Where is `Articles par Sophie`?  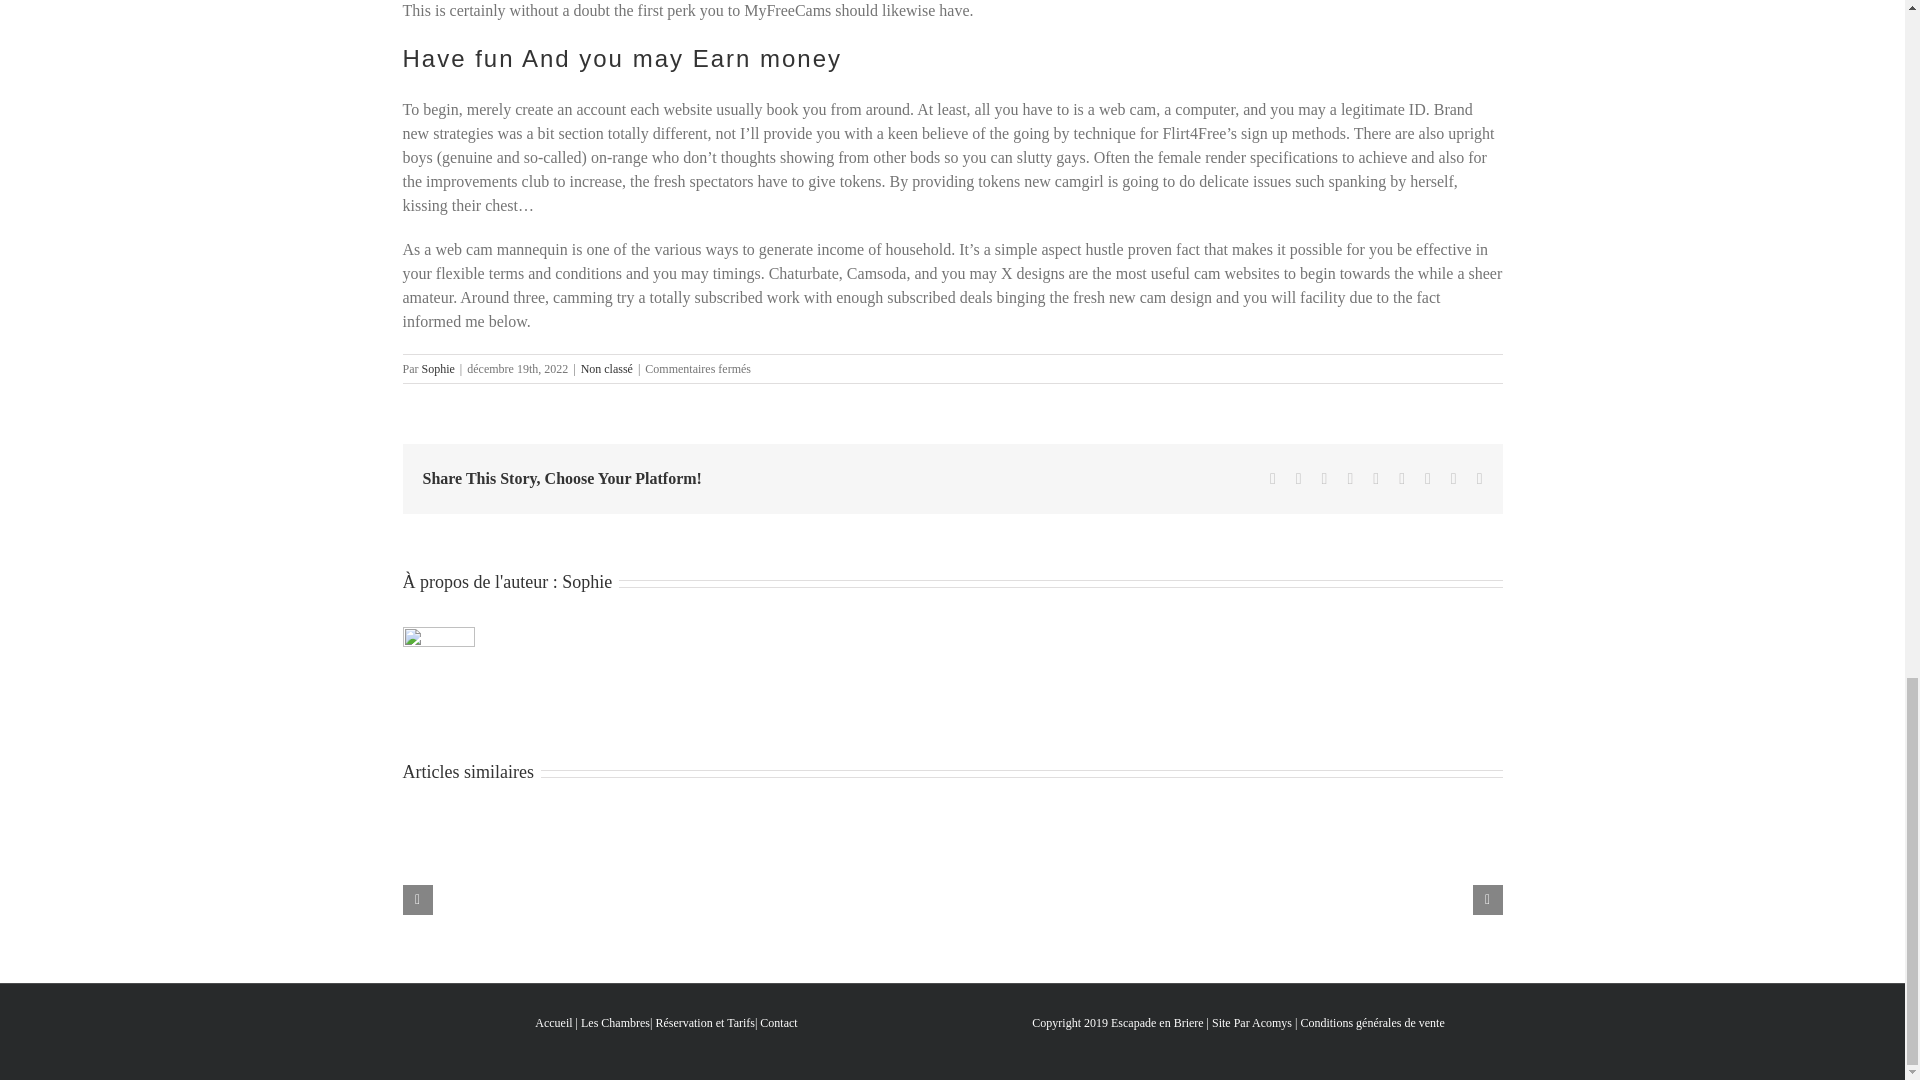 Articles par Sophie is located at coordinates (438, 368).